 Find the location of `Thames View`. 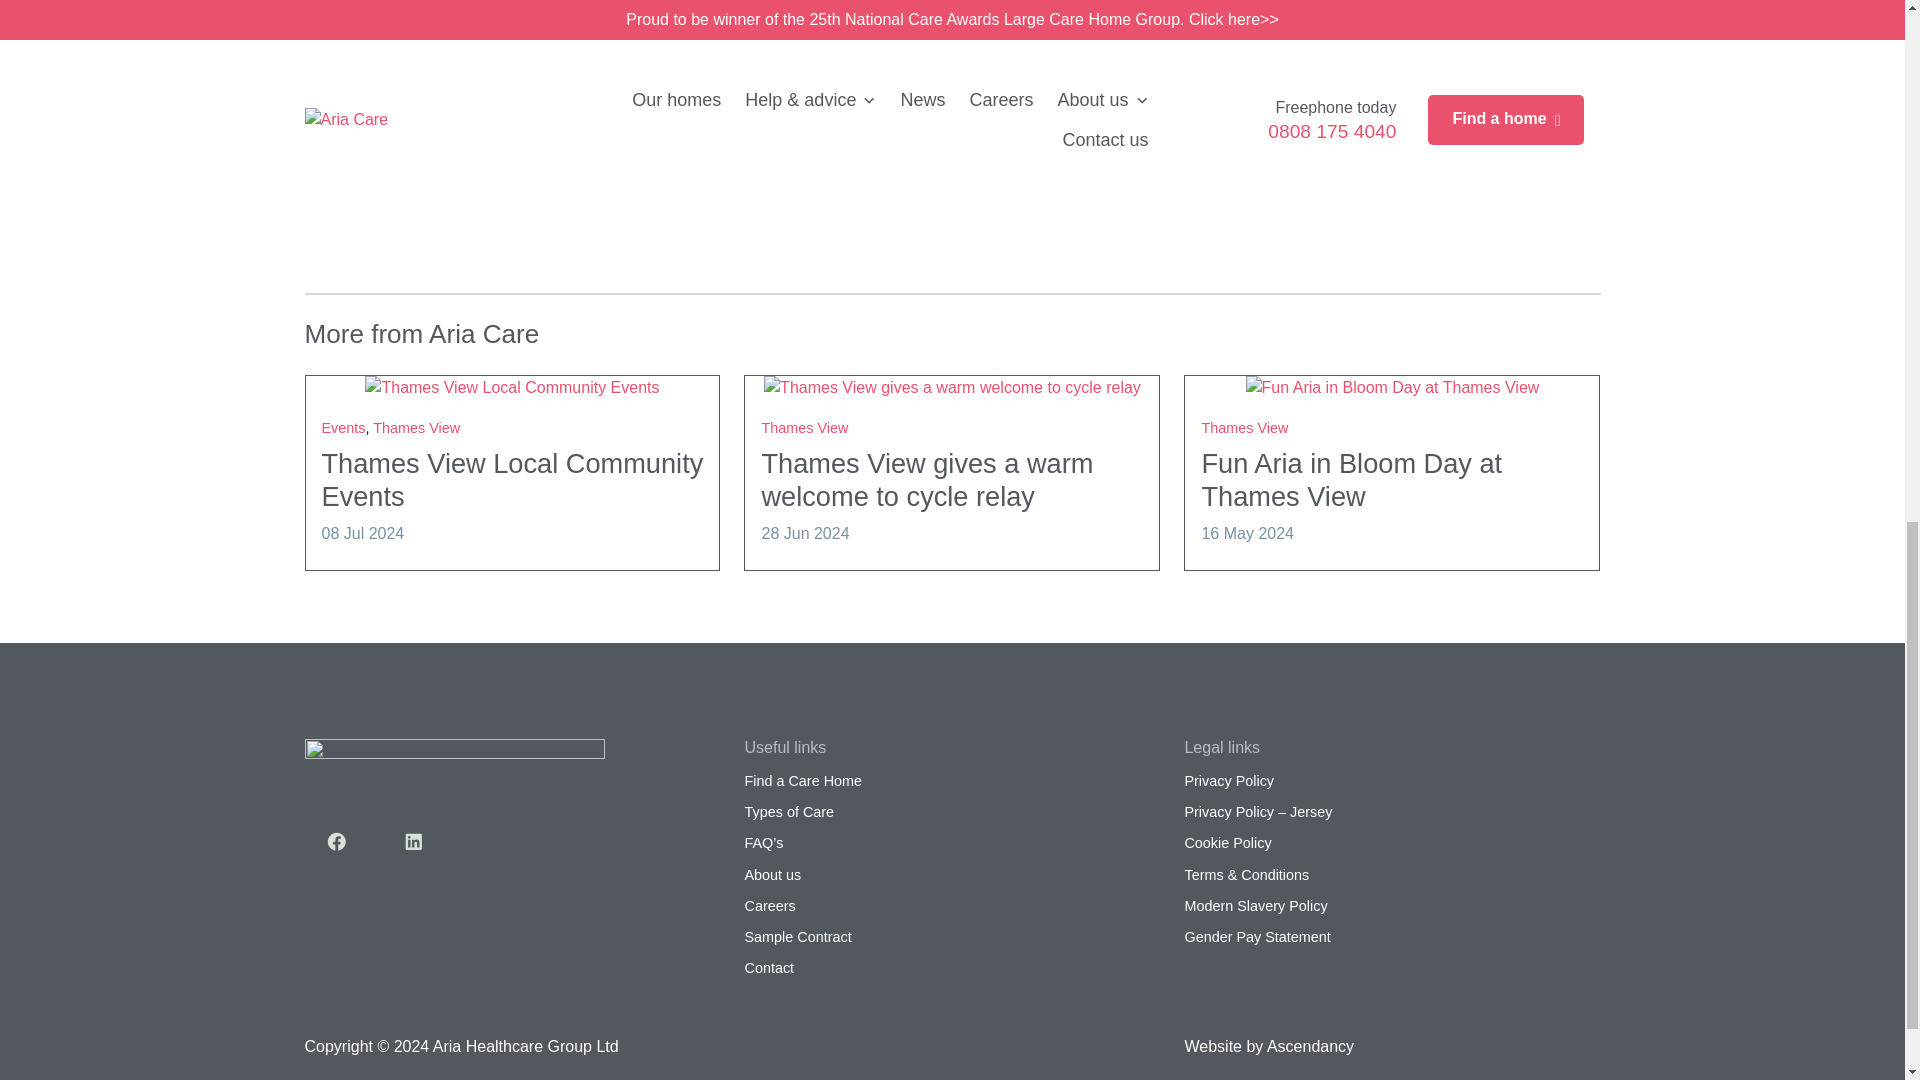

Thames View is located at coordinates (804, 428).